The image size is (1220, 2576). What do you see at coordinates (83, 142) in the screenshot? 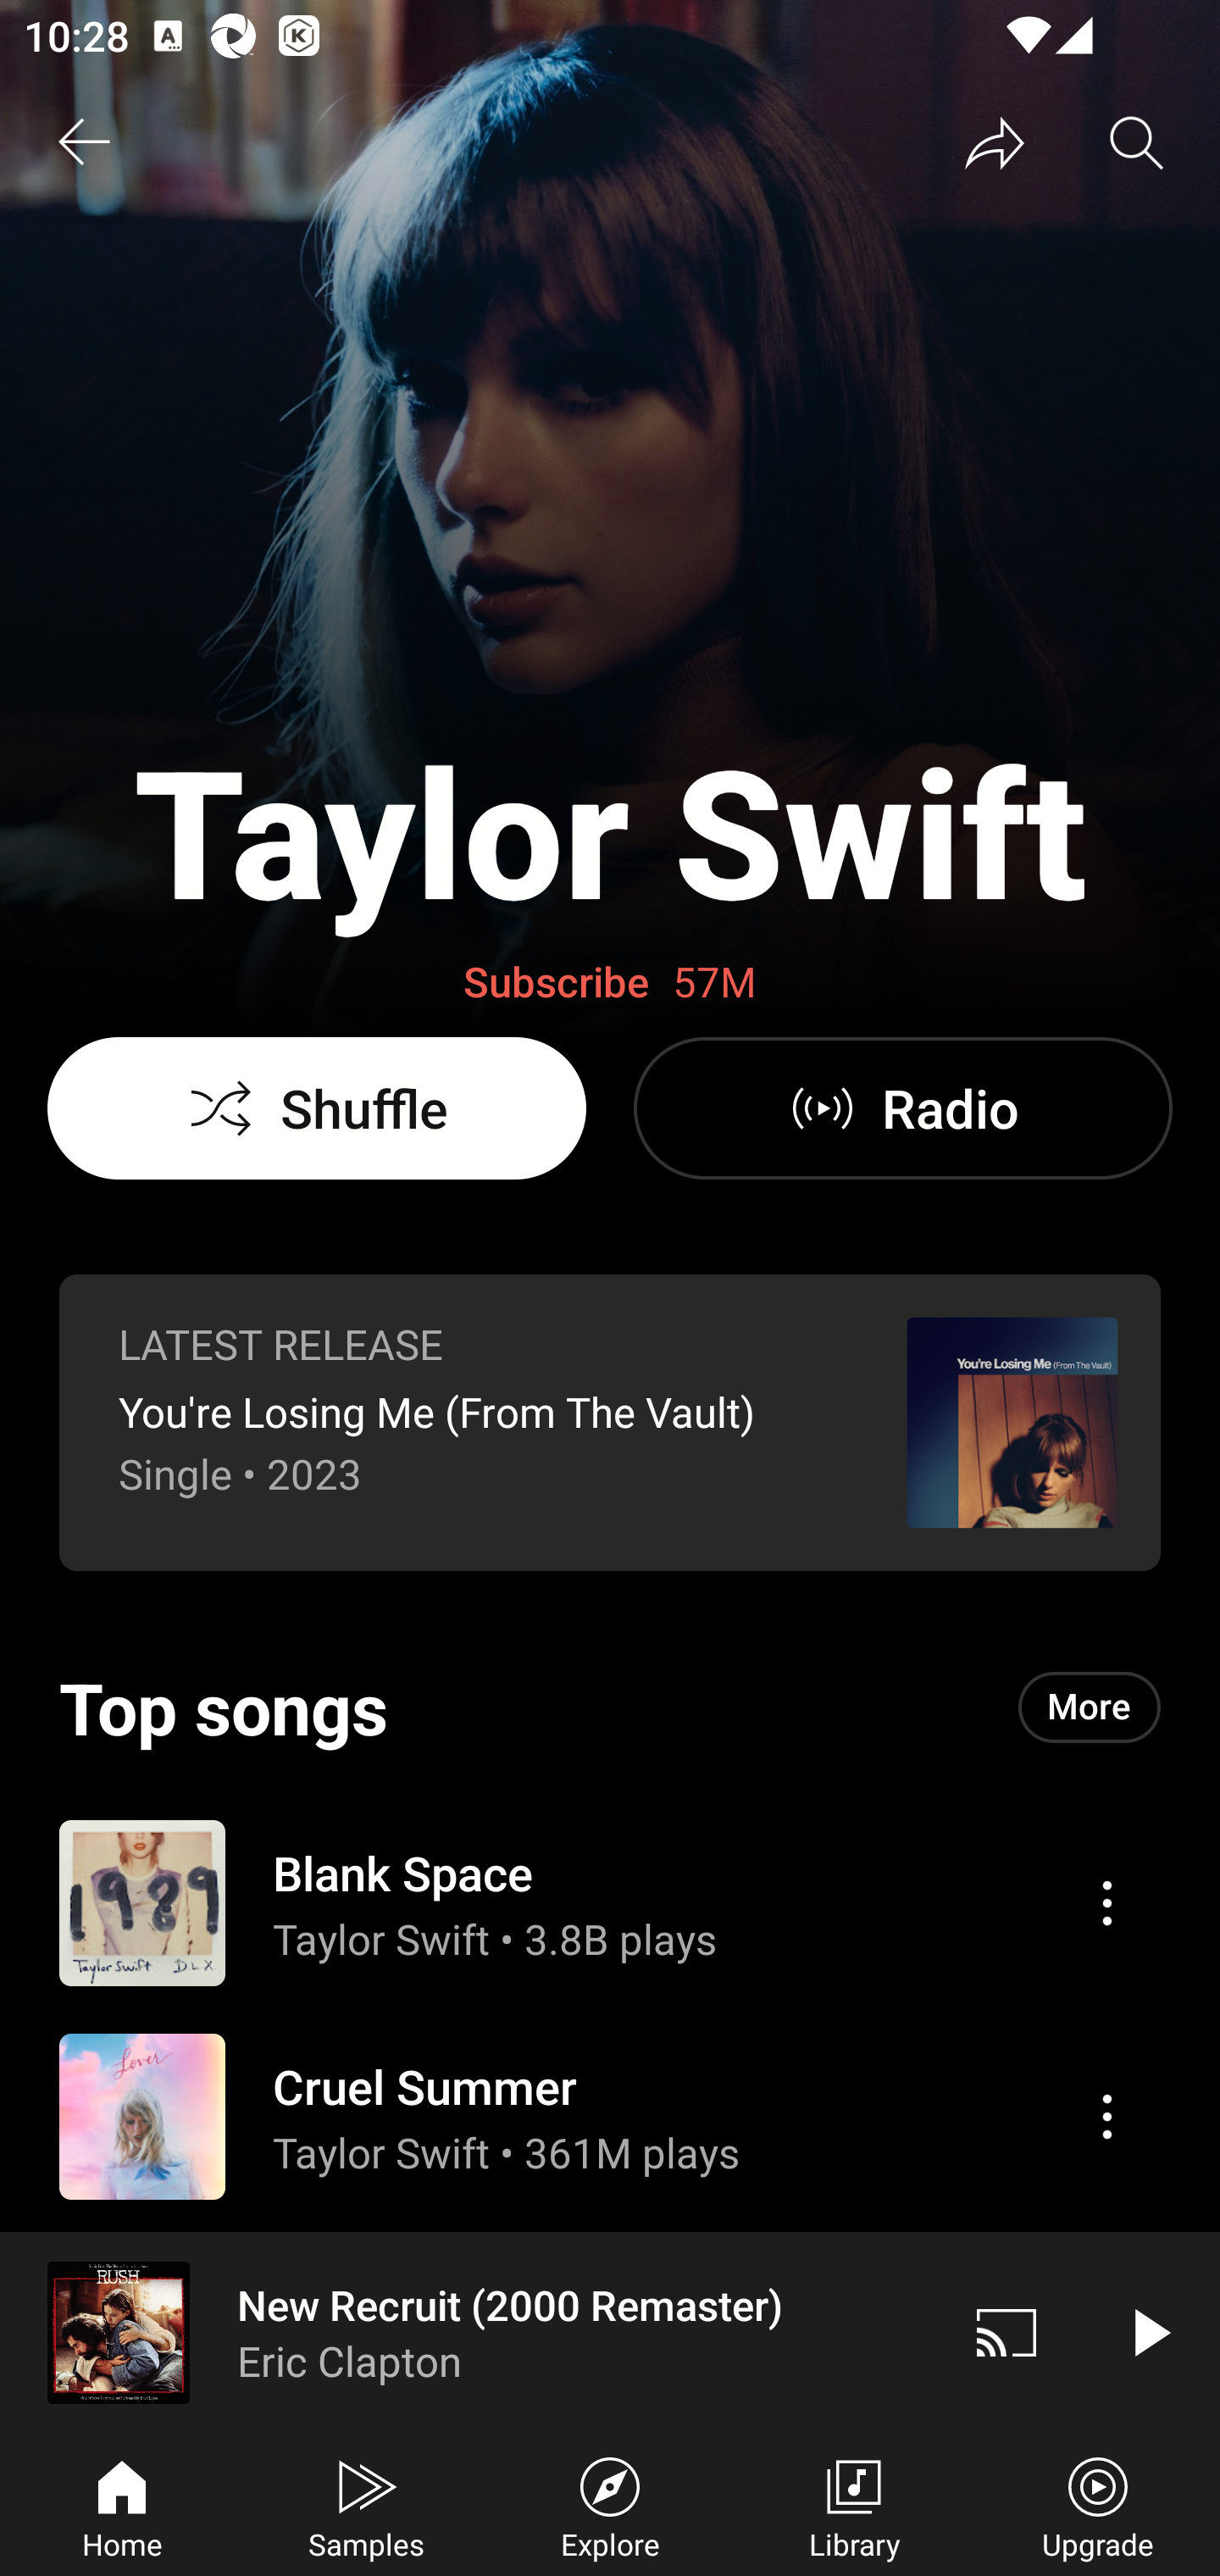
I see `Back` at bounding box center [83, 142].